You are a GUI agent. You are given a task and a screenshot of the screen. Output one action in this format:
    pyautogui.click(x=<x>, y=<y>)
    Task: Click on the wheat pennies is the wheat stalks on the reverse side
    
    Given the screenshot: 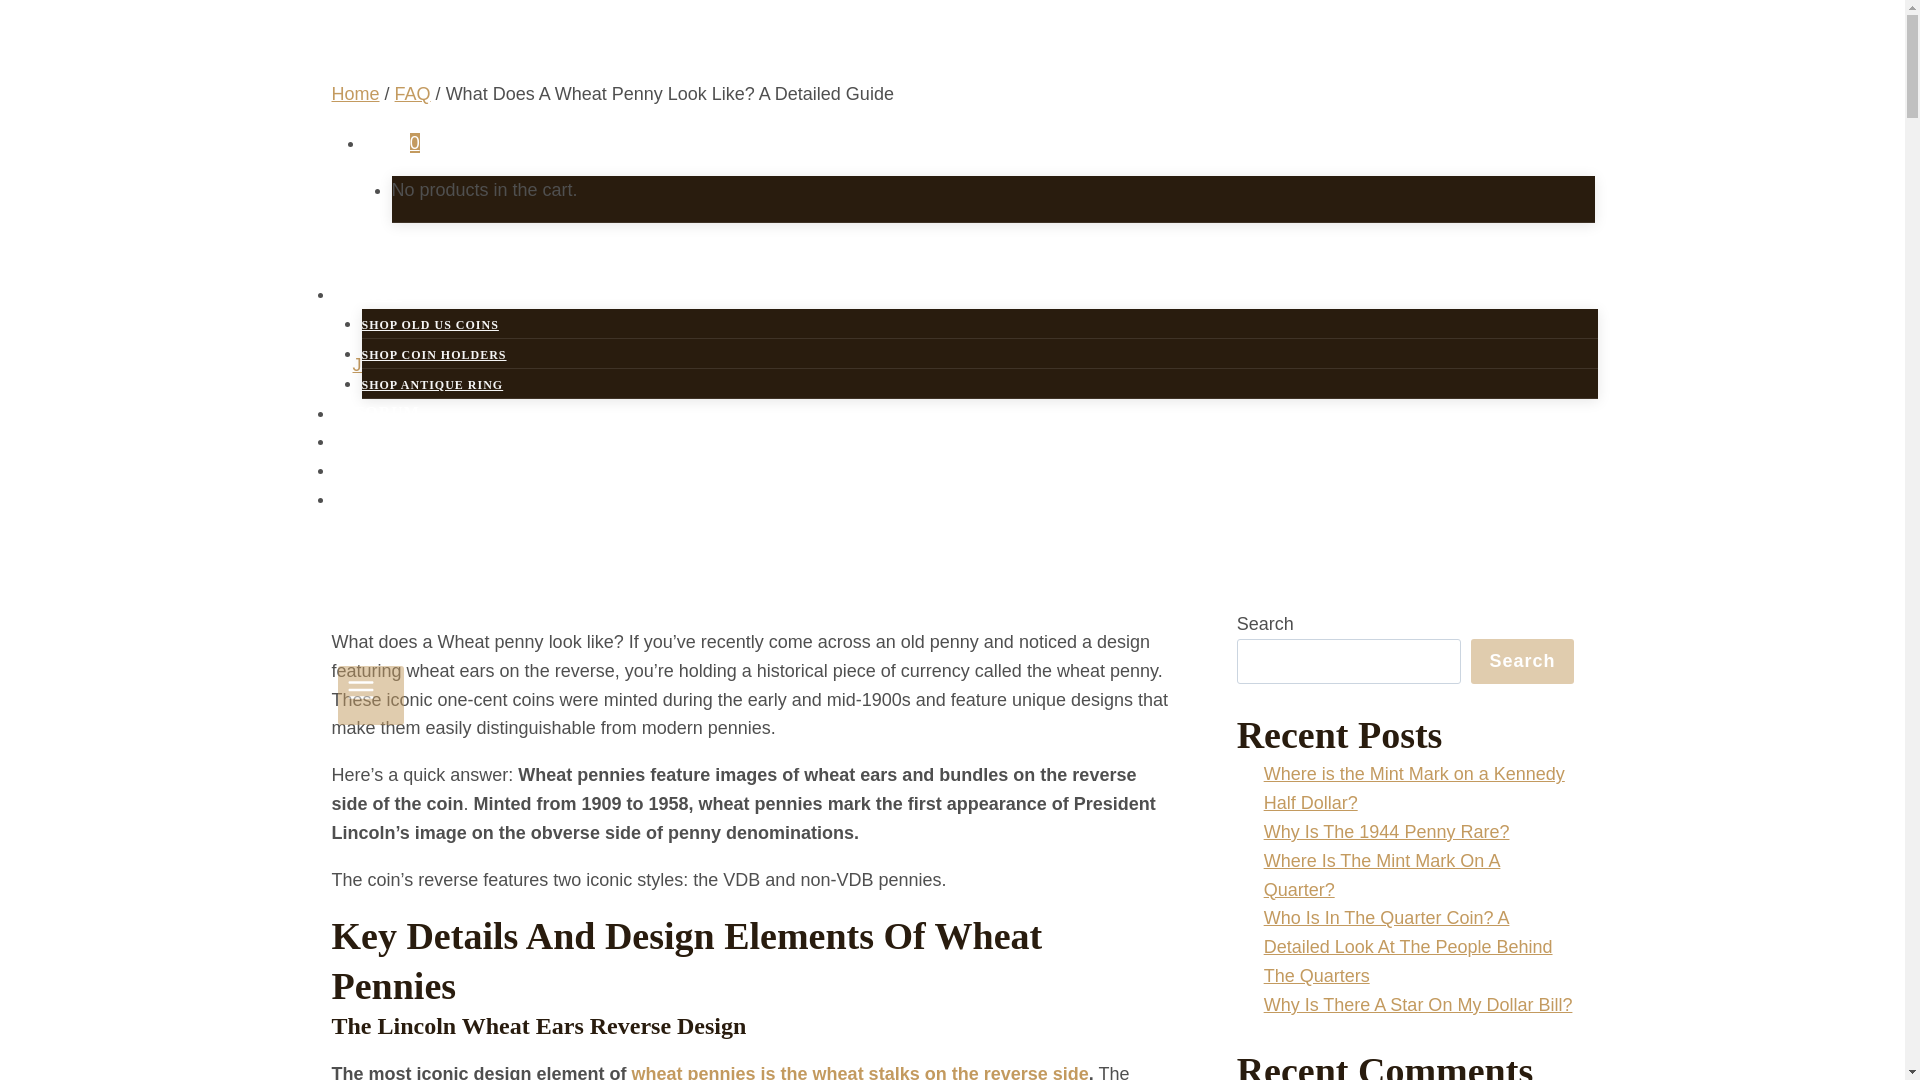 What is the action you would take?
    pyautogui.click(x=860, y=1072)
    